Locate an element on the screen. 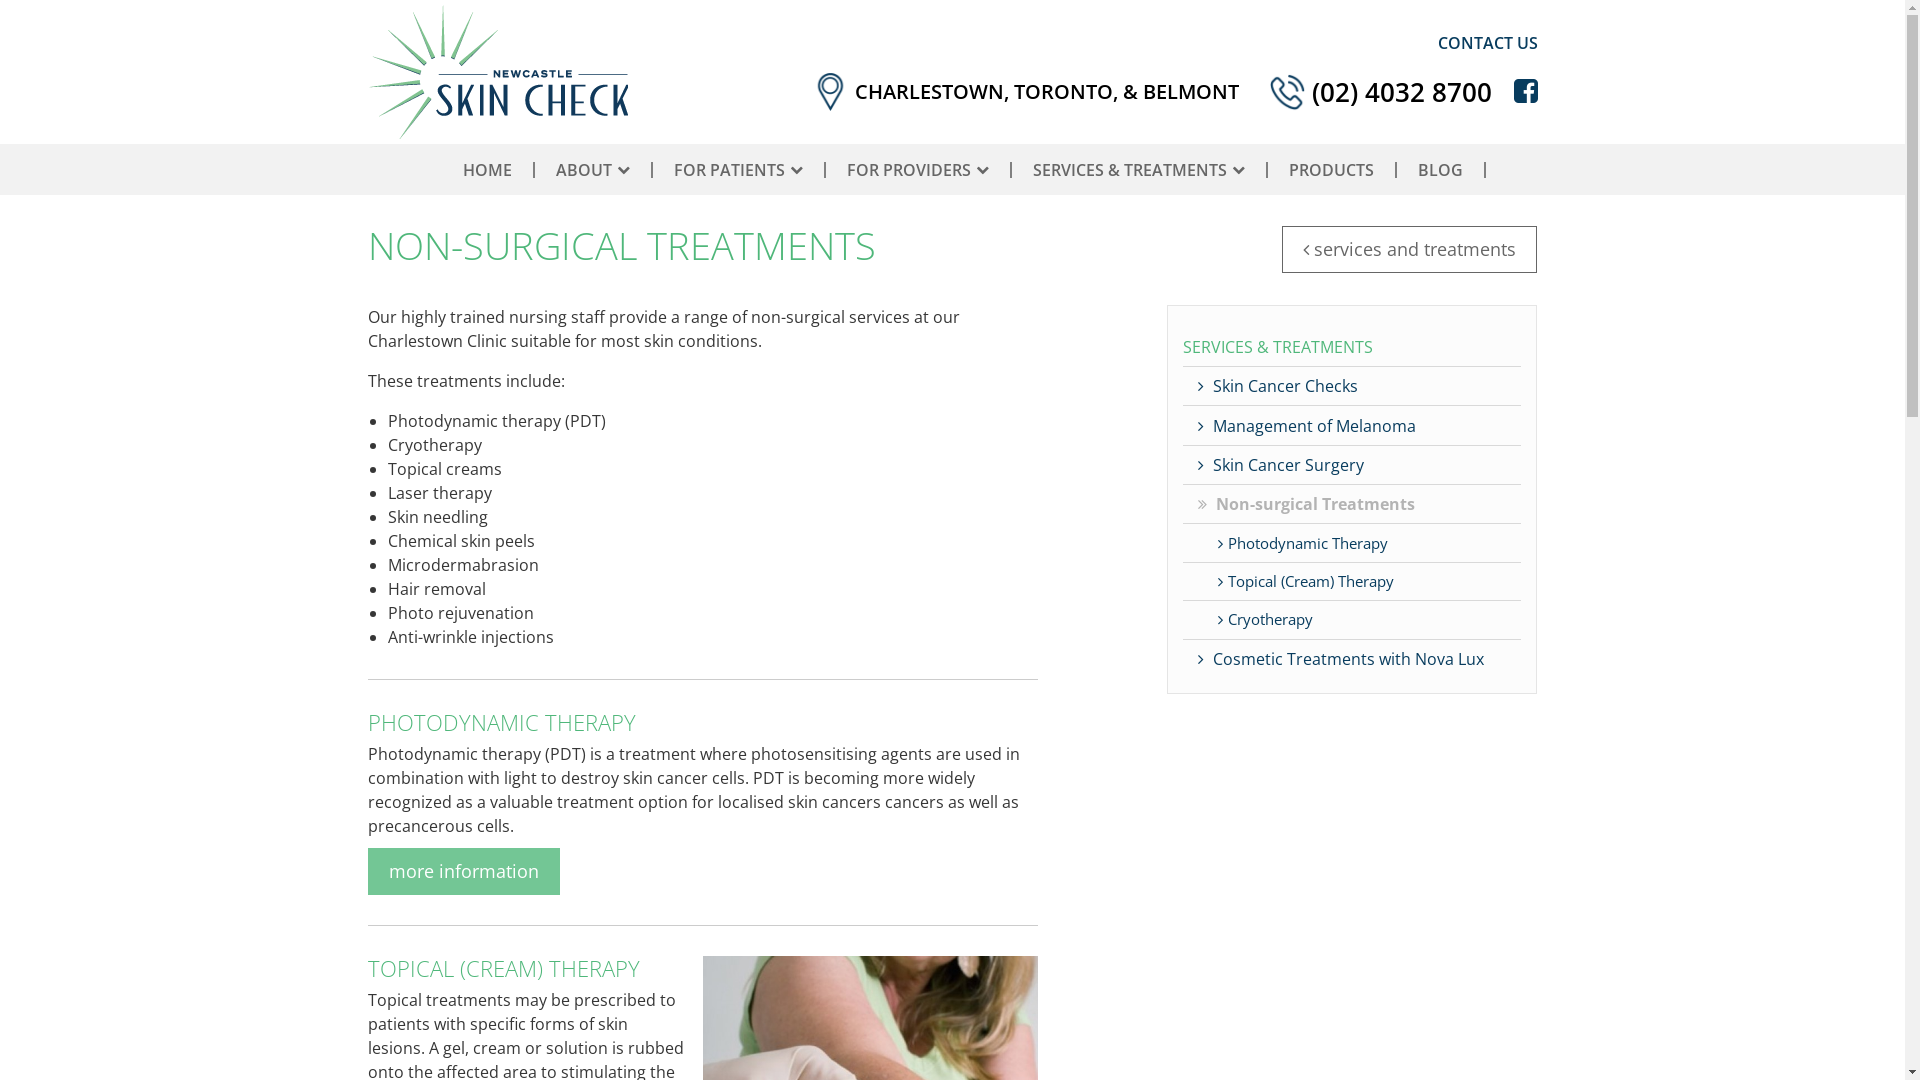  TOPICAL (CREAM) THERAPY is located at coordinates (528, 968).